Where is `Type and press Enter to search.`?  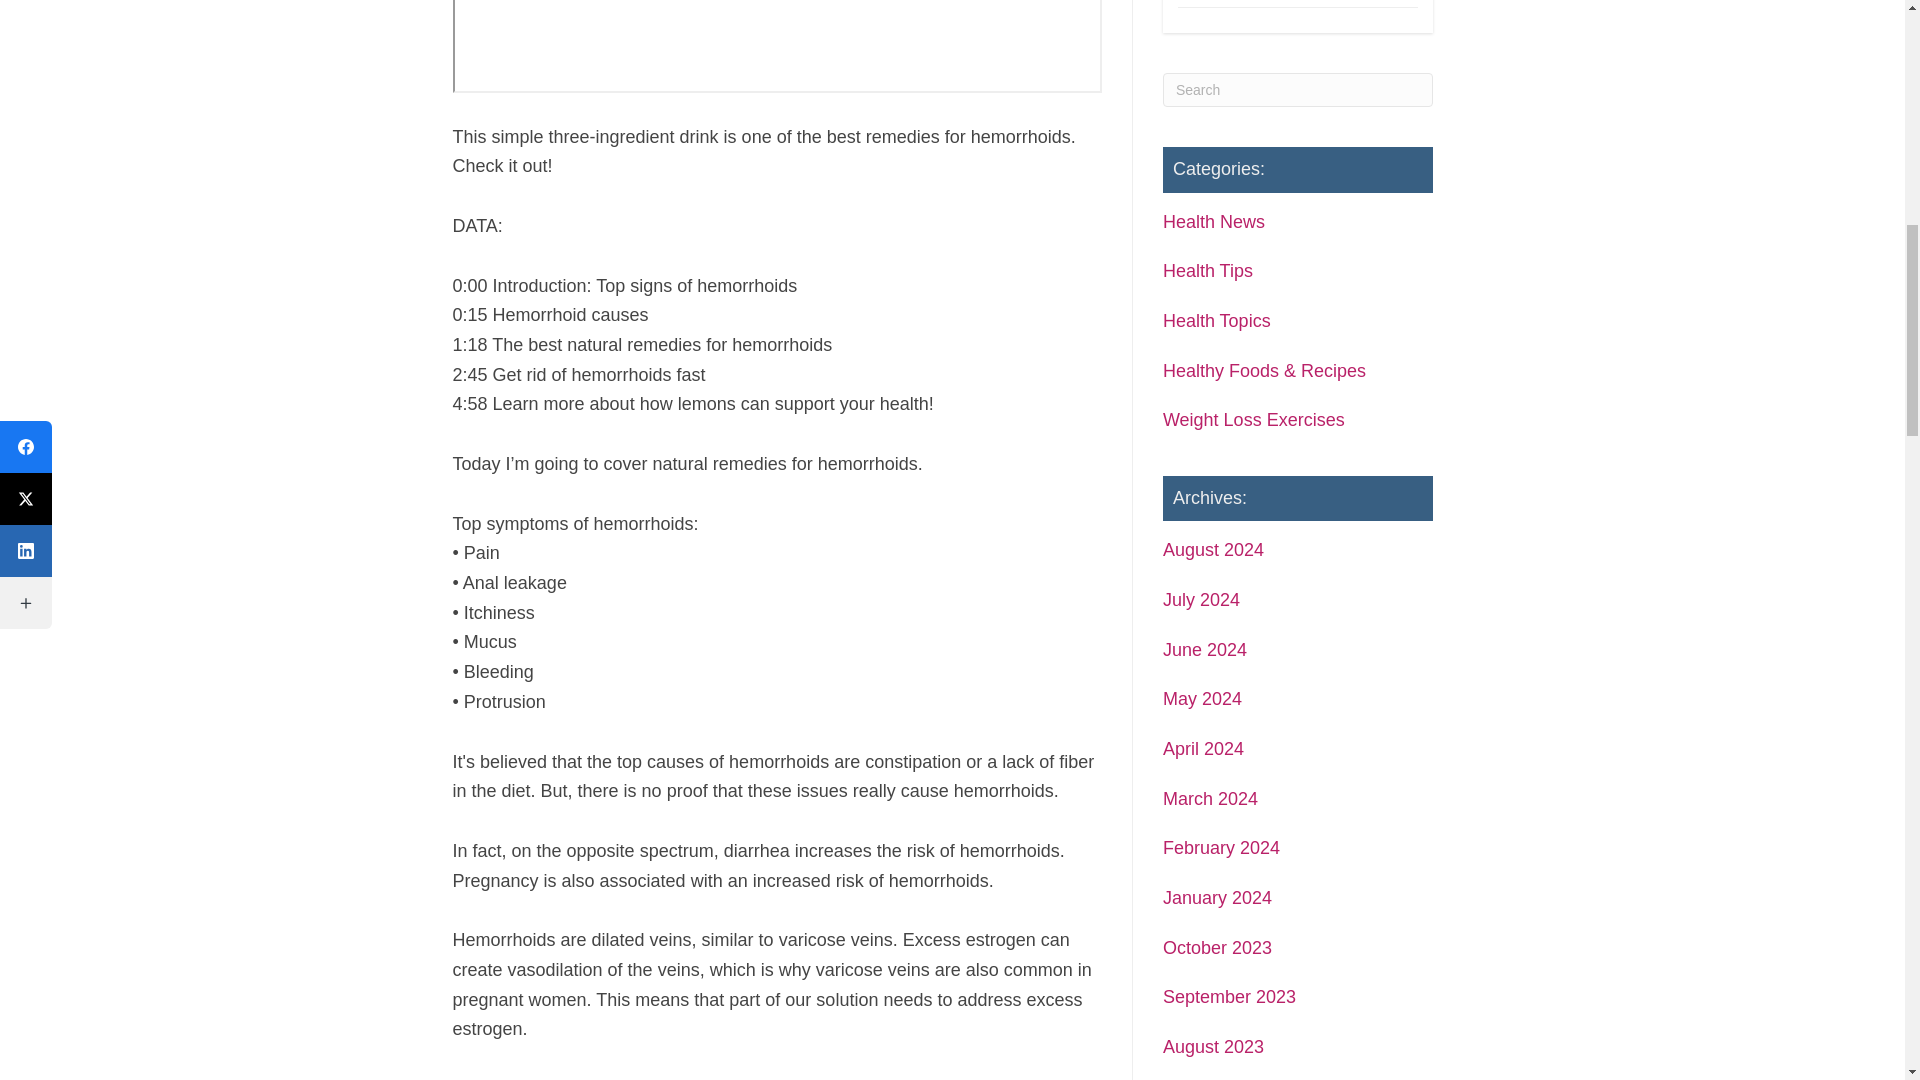 Type and press Enter to search. is located at coordinates (1298, 90).